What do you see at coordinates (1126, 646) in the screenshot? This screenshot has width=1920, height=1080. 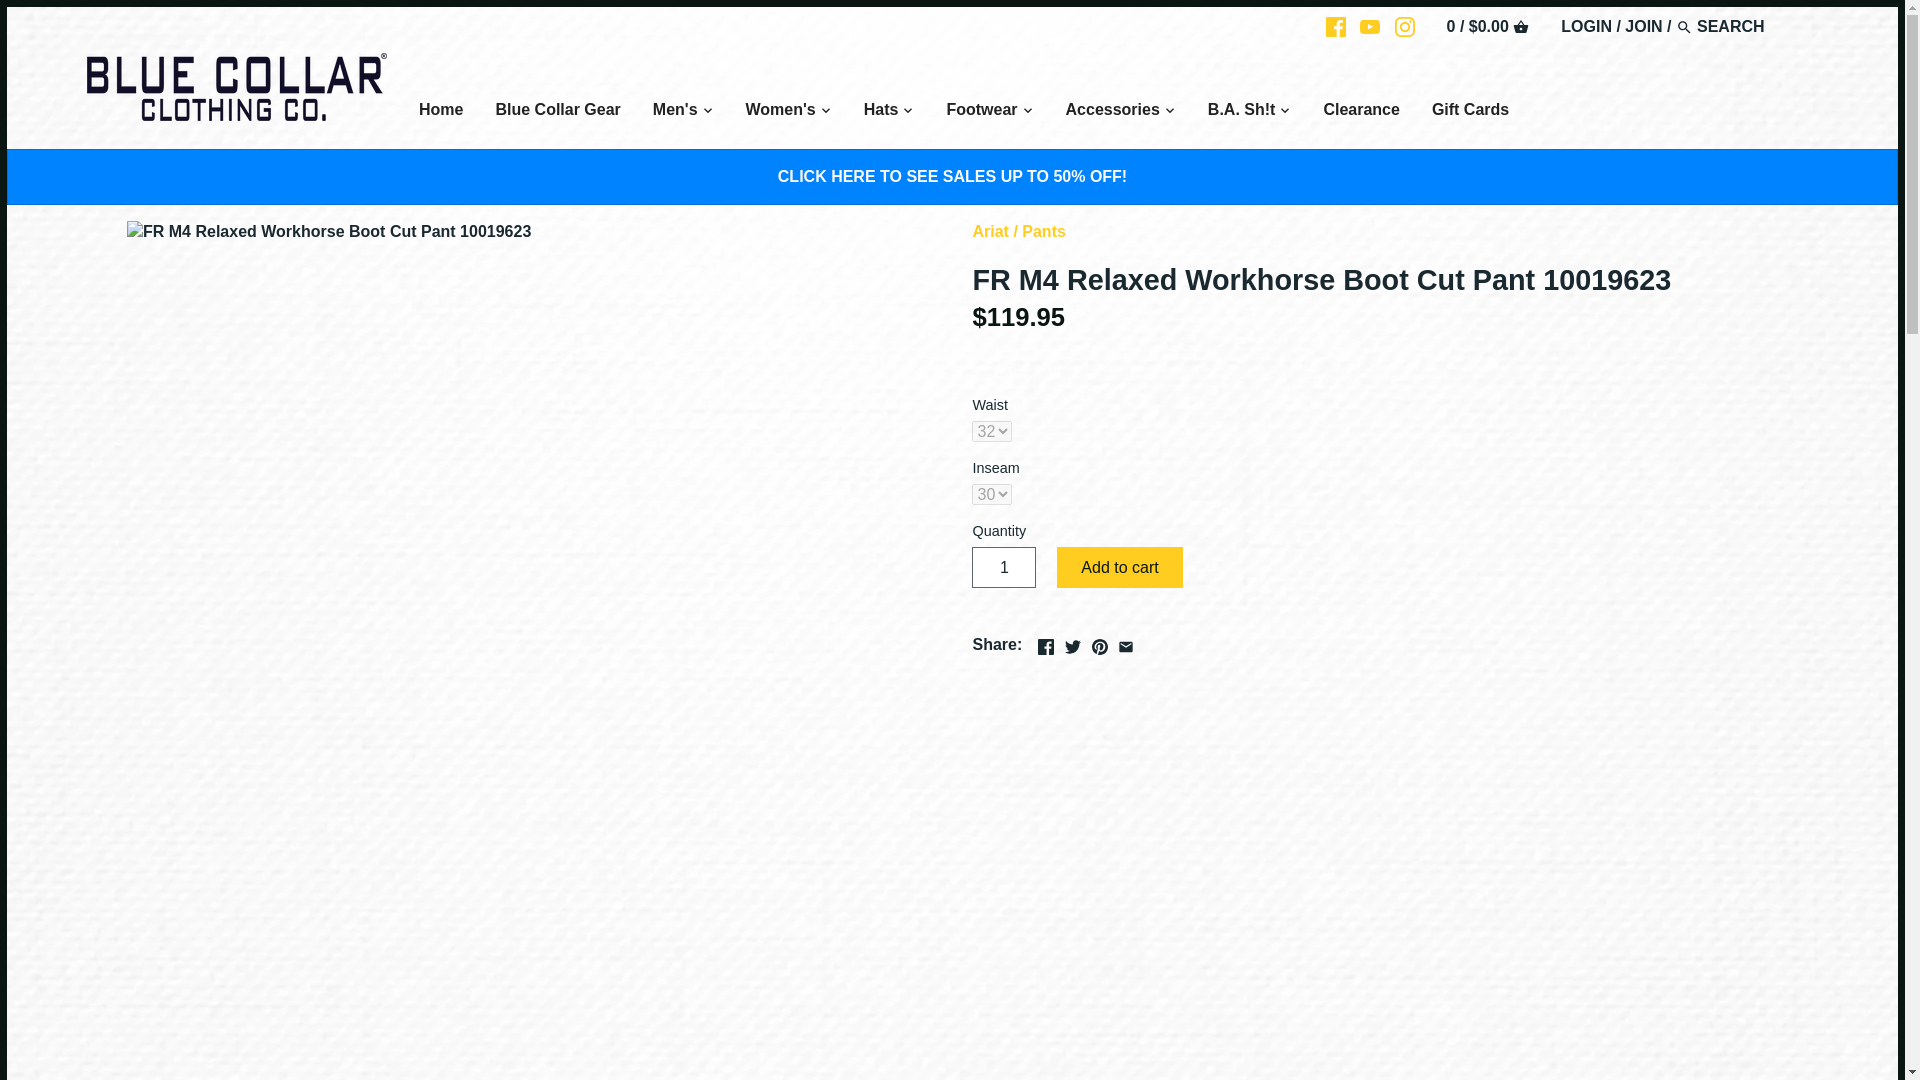 I see `Email` at bounding box center [1126, 646].